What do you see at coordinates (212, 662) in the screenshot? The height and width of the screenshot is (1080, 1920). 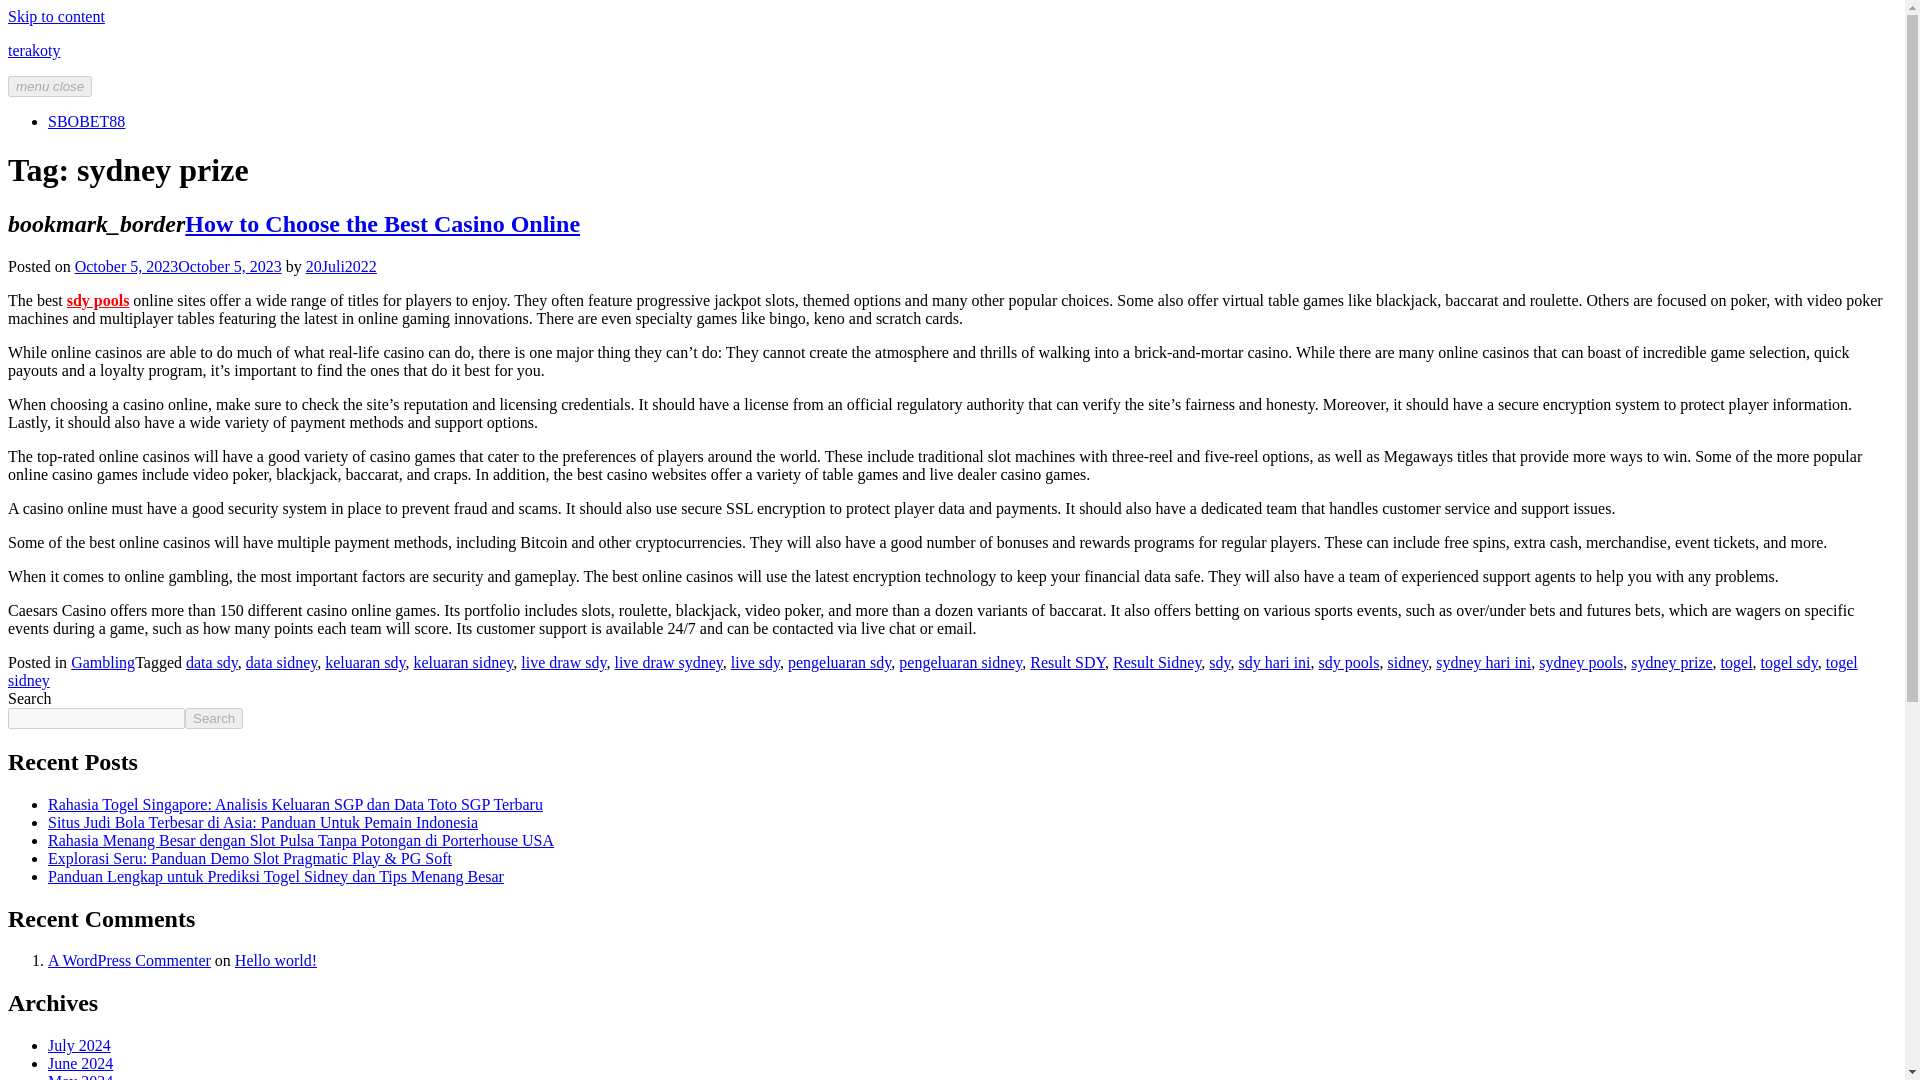 I see `data sdy` at bounding box center [212, 662].